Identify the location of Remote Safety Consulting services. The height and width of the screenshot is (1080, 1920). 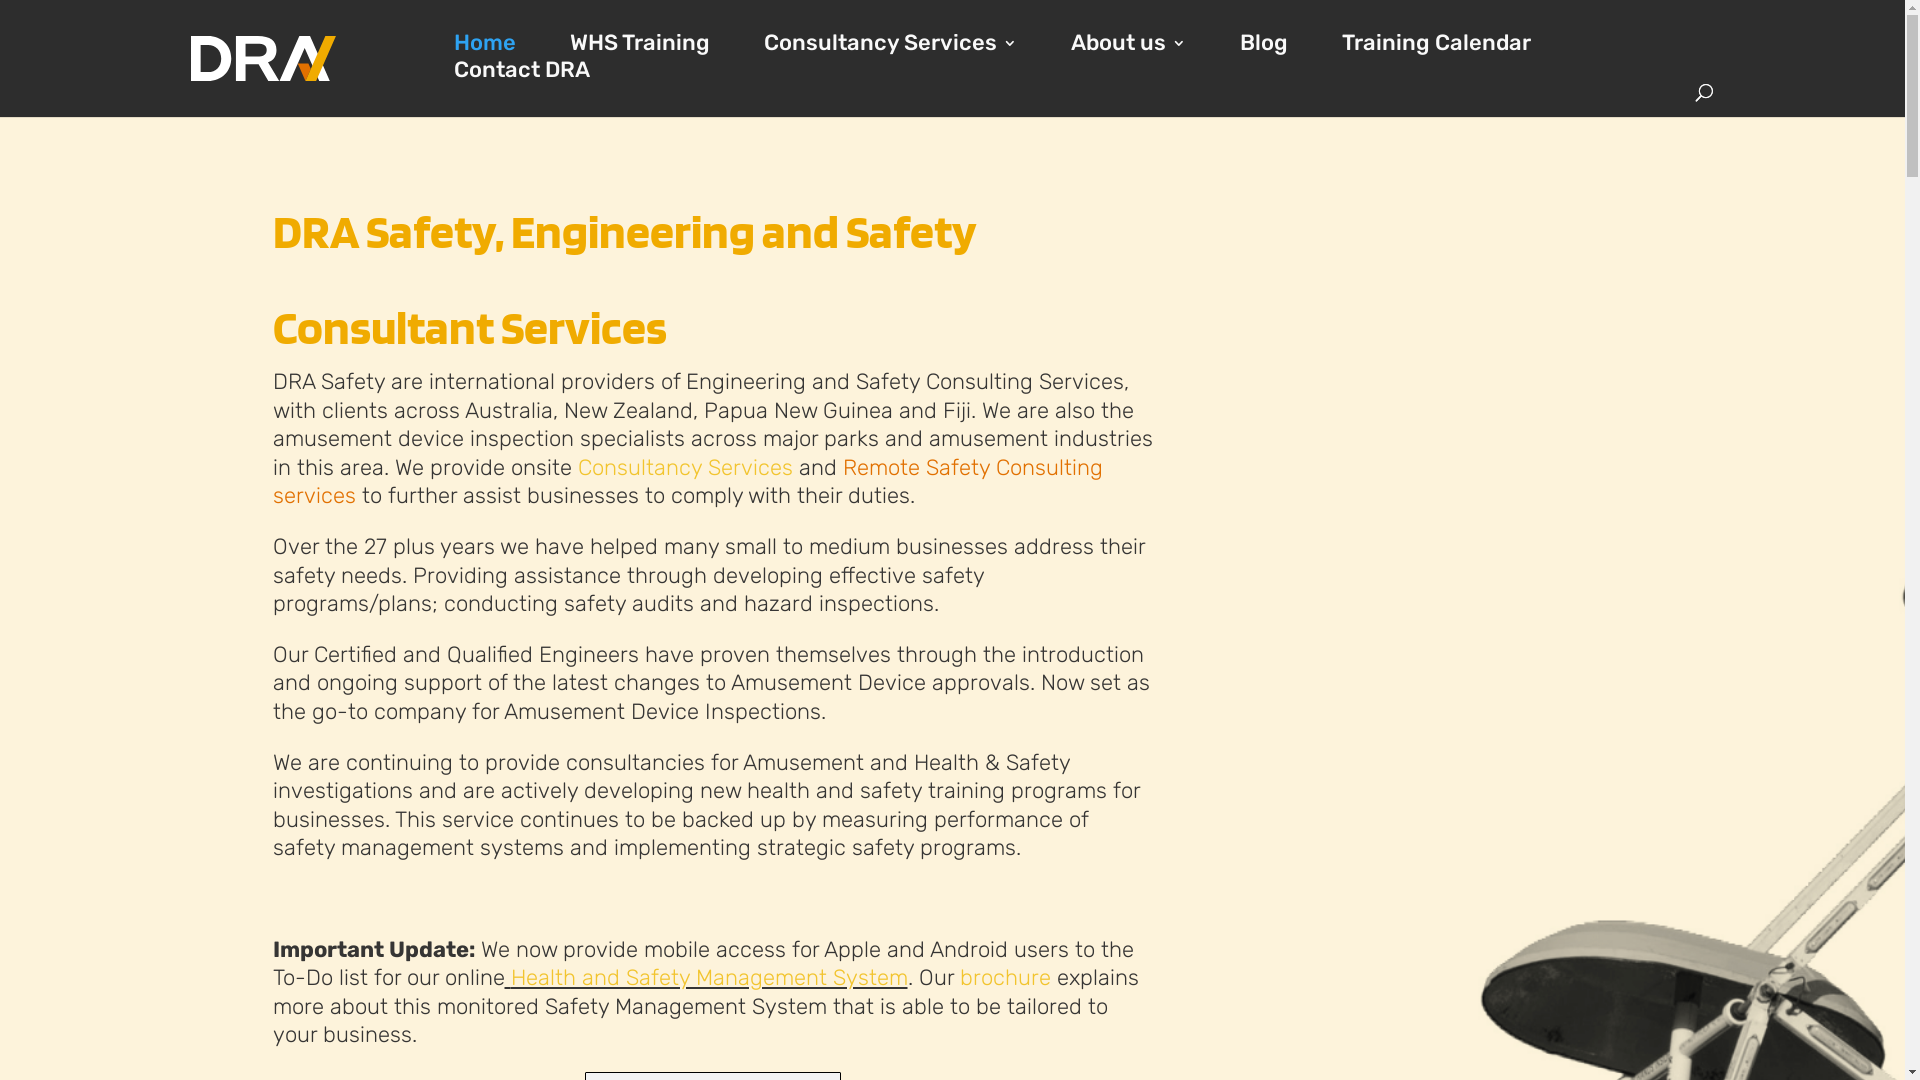
(687, 482).